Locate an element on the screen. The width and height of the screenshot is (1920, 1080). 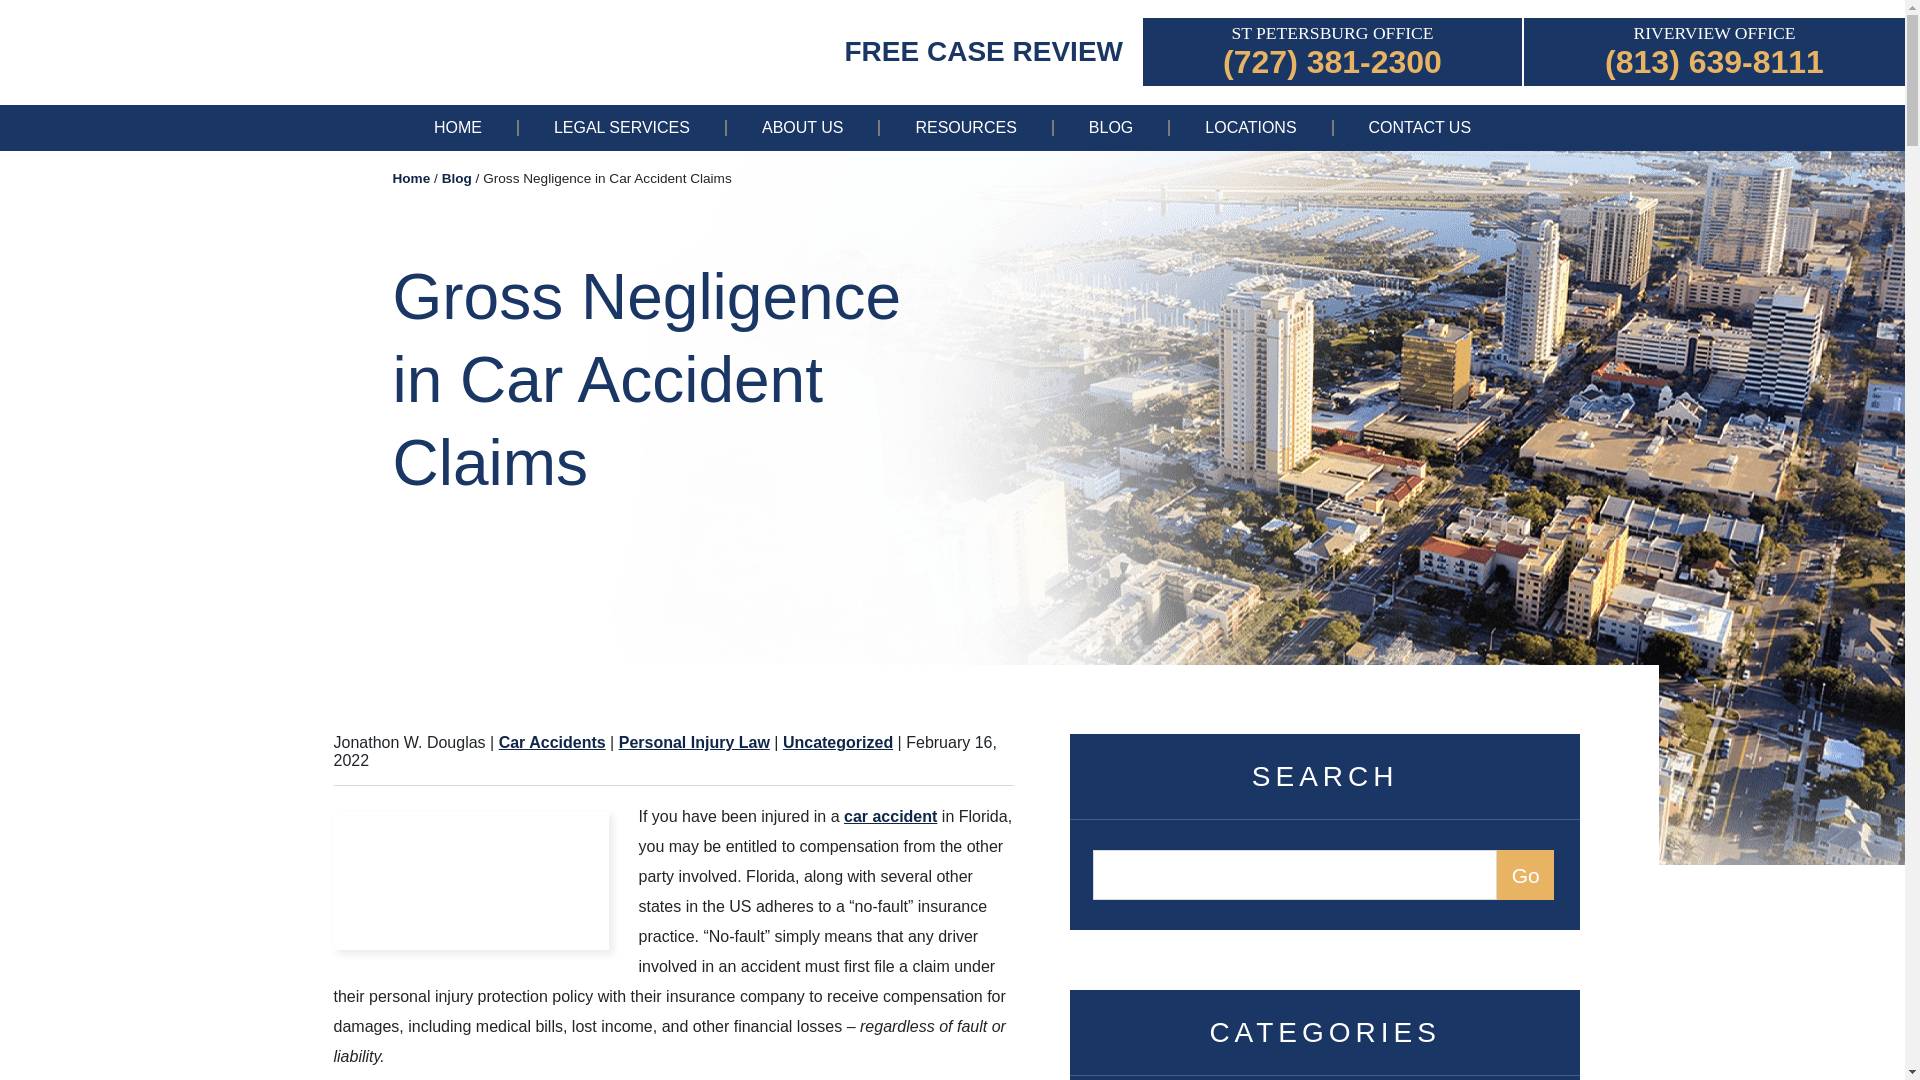
ABOUT US is located at coordinates (803, 128).